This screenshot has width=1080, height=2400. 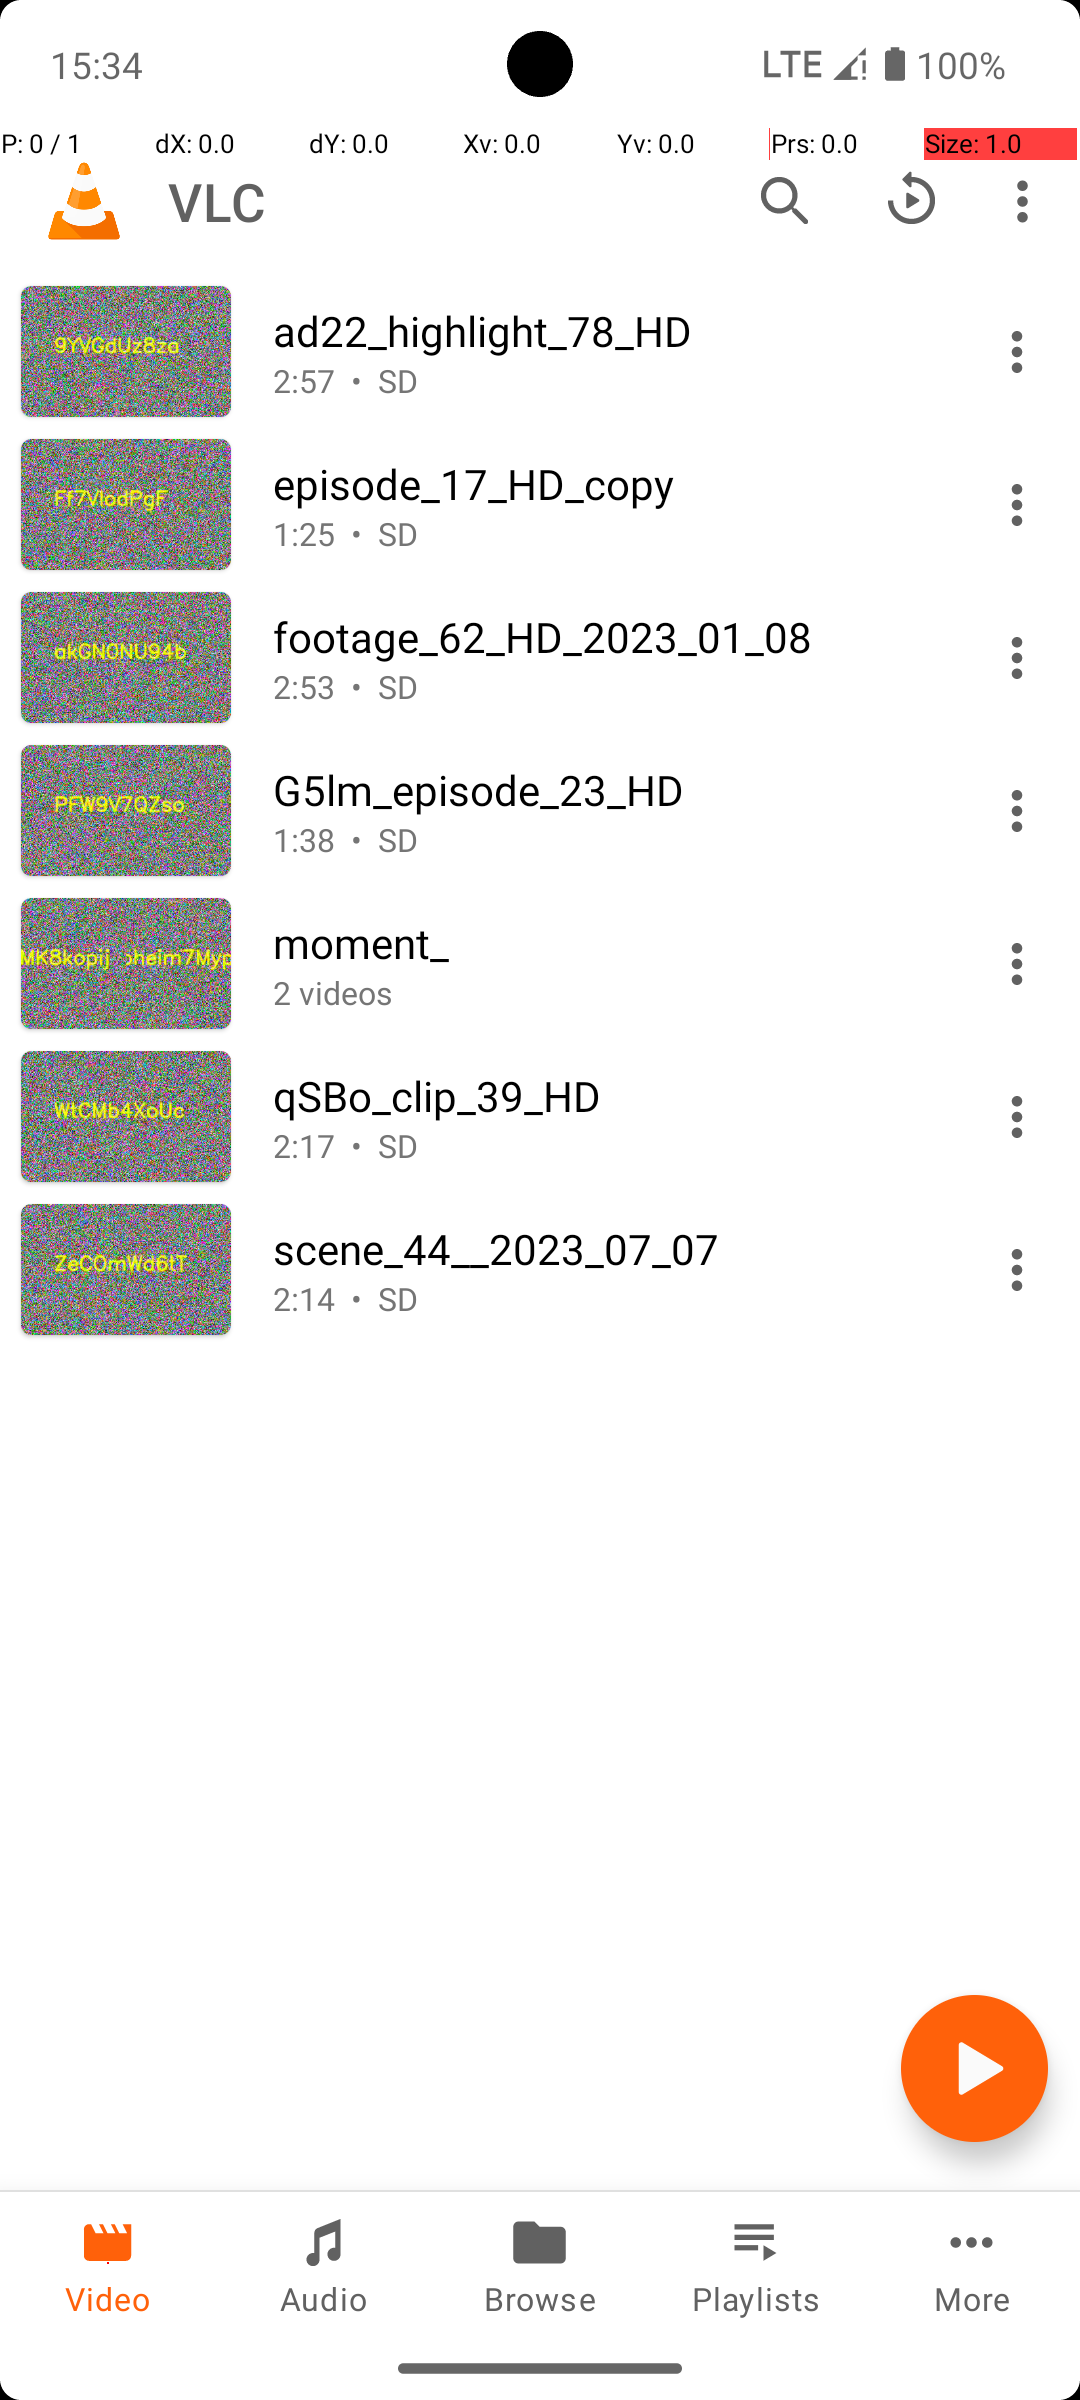 What do you see at coordinates (608, 330) in the screenshot?
I see `ad22_highlight_78_HD` at bounding box center [608, 330].